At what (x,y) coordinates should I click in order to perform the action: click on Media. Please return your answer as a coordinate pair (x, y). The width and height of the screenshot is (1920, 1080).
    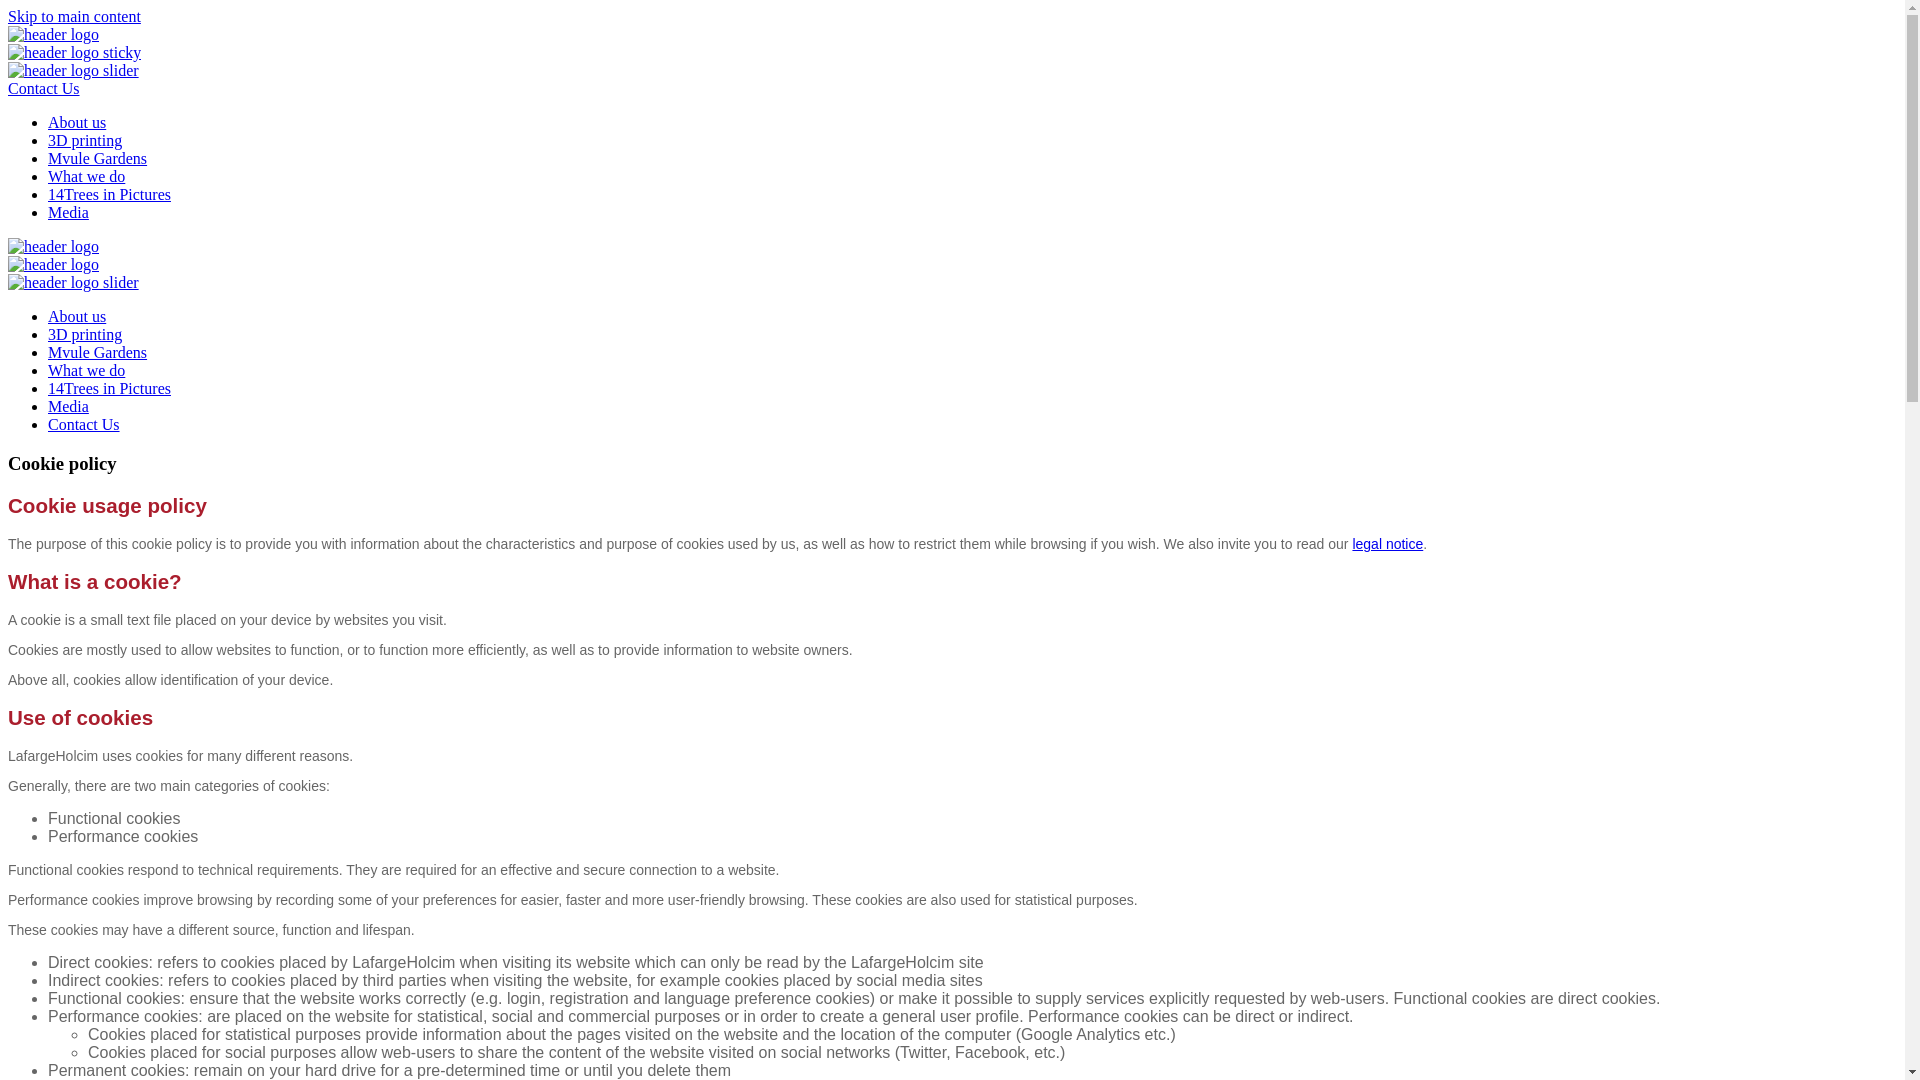
    Looking at the image, I should click on (68, 406).